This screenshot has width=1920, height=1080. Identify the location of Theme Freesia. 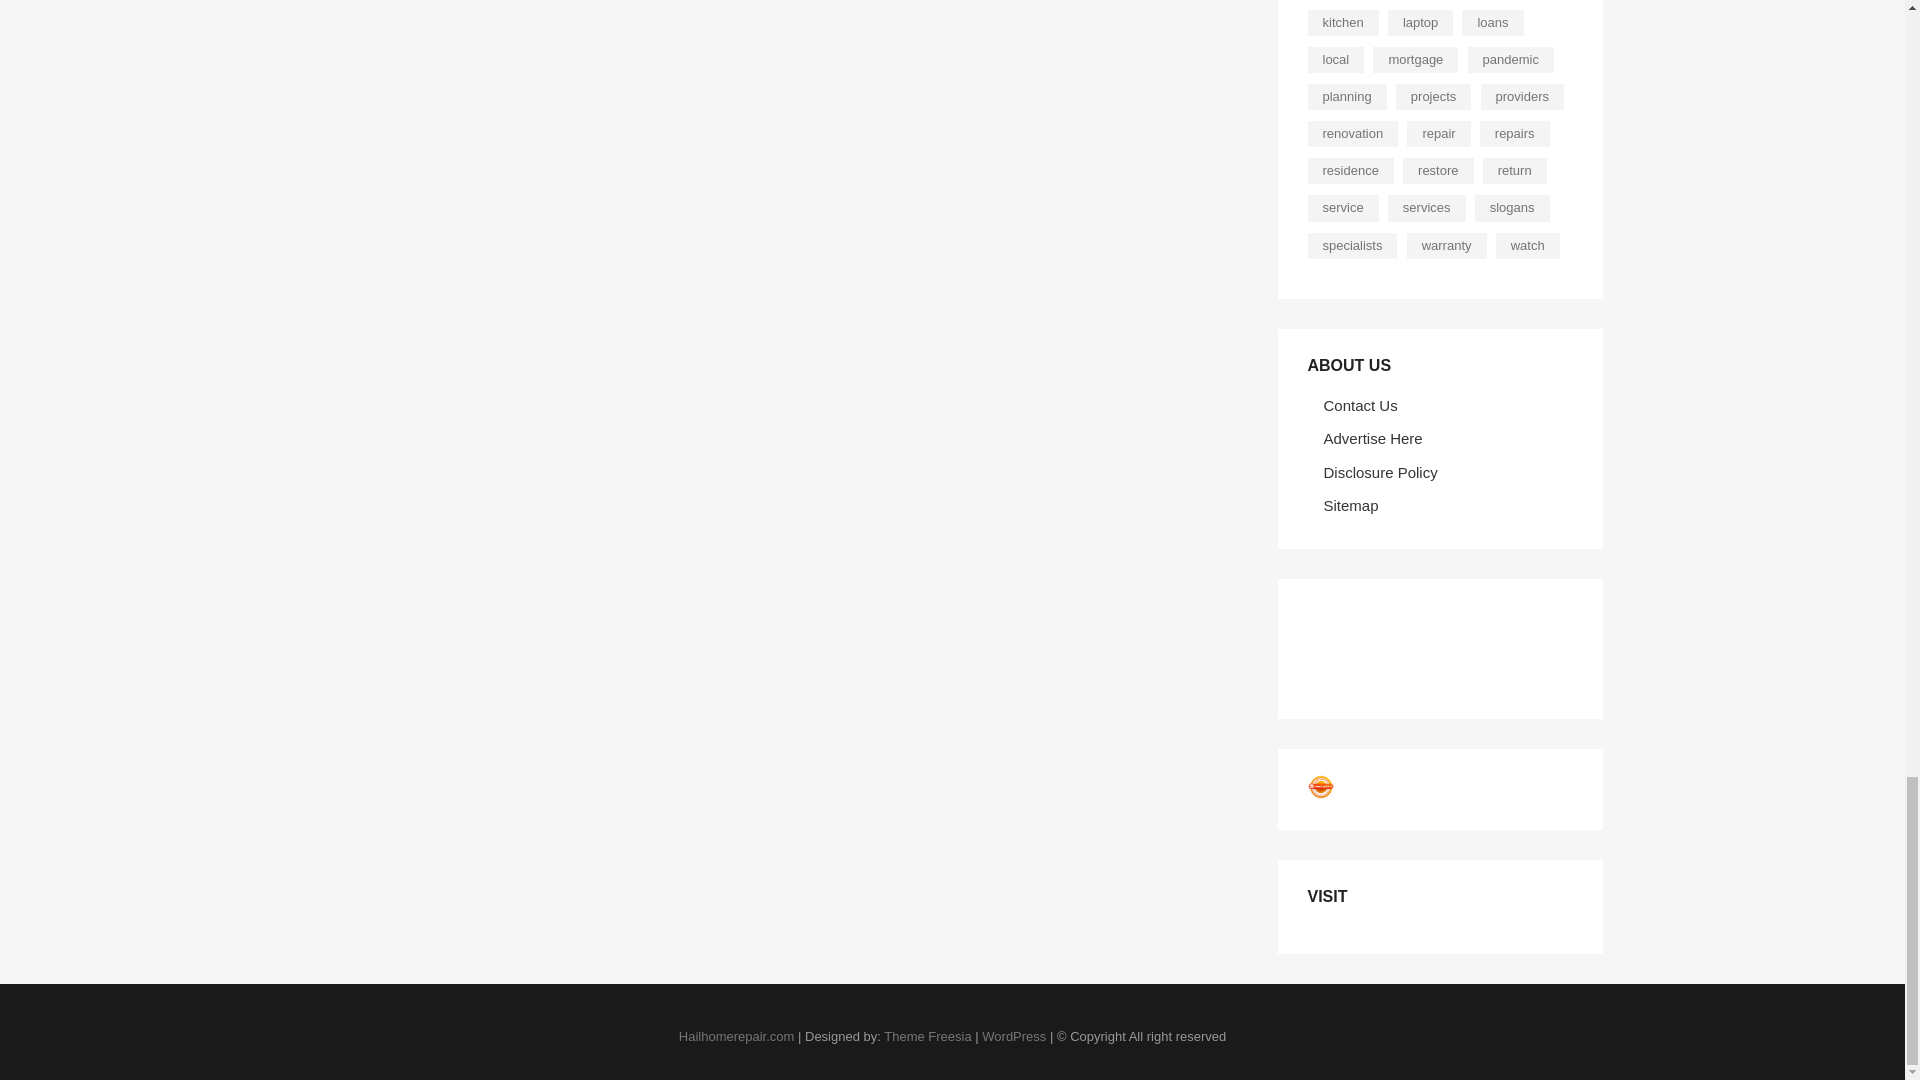
(927, 1036).